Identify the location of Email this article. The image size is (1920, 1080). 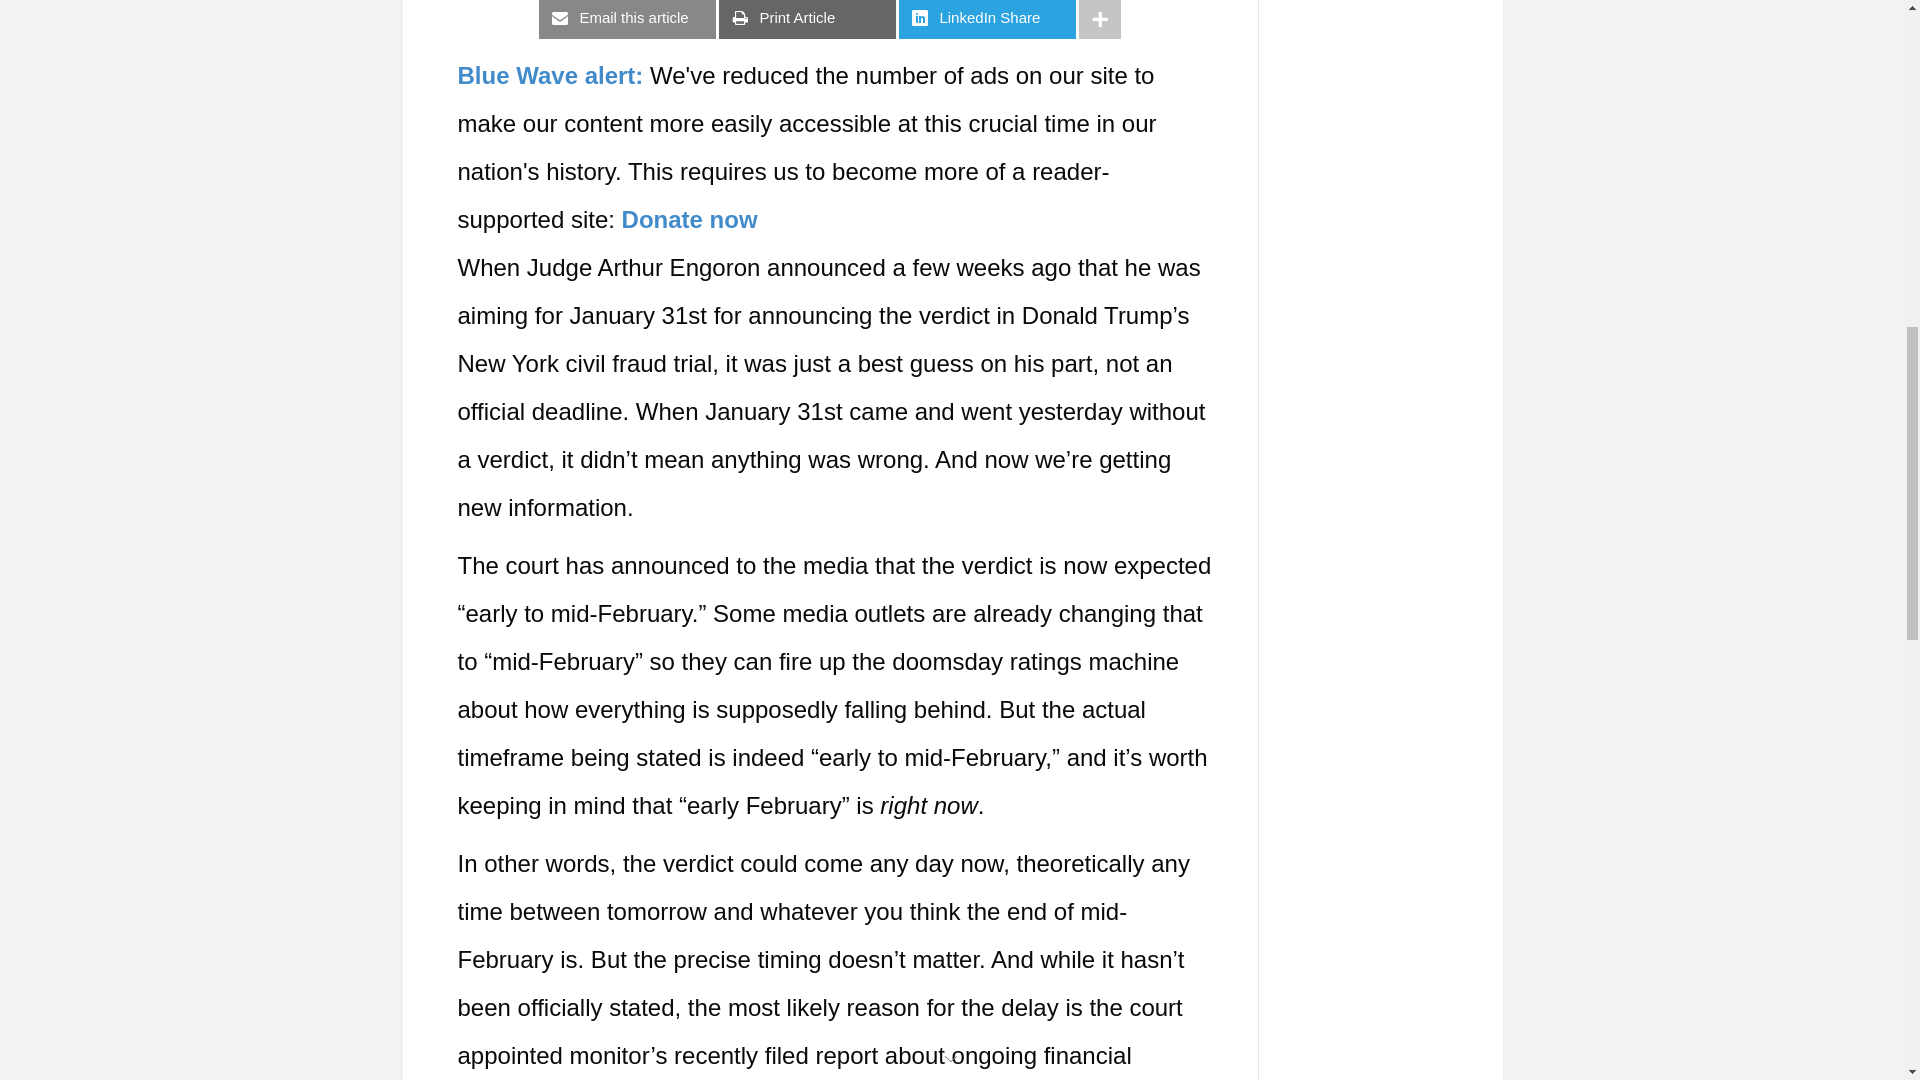
(628, 19).